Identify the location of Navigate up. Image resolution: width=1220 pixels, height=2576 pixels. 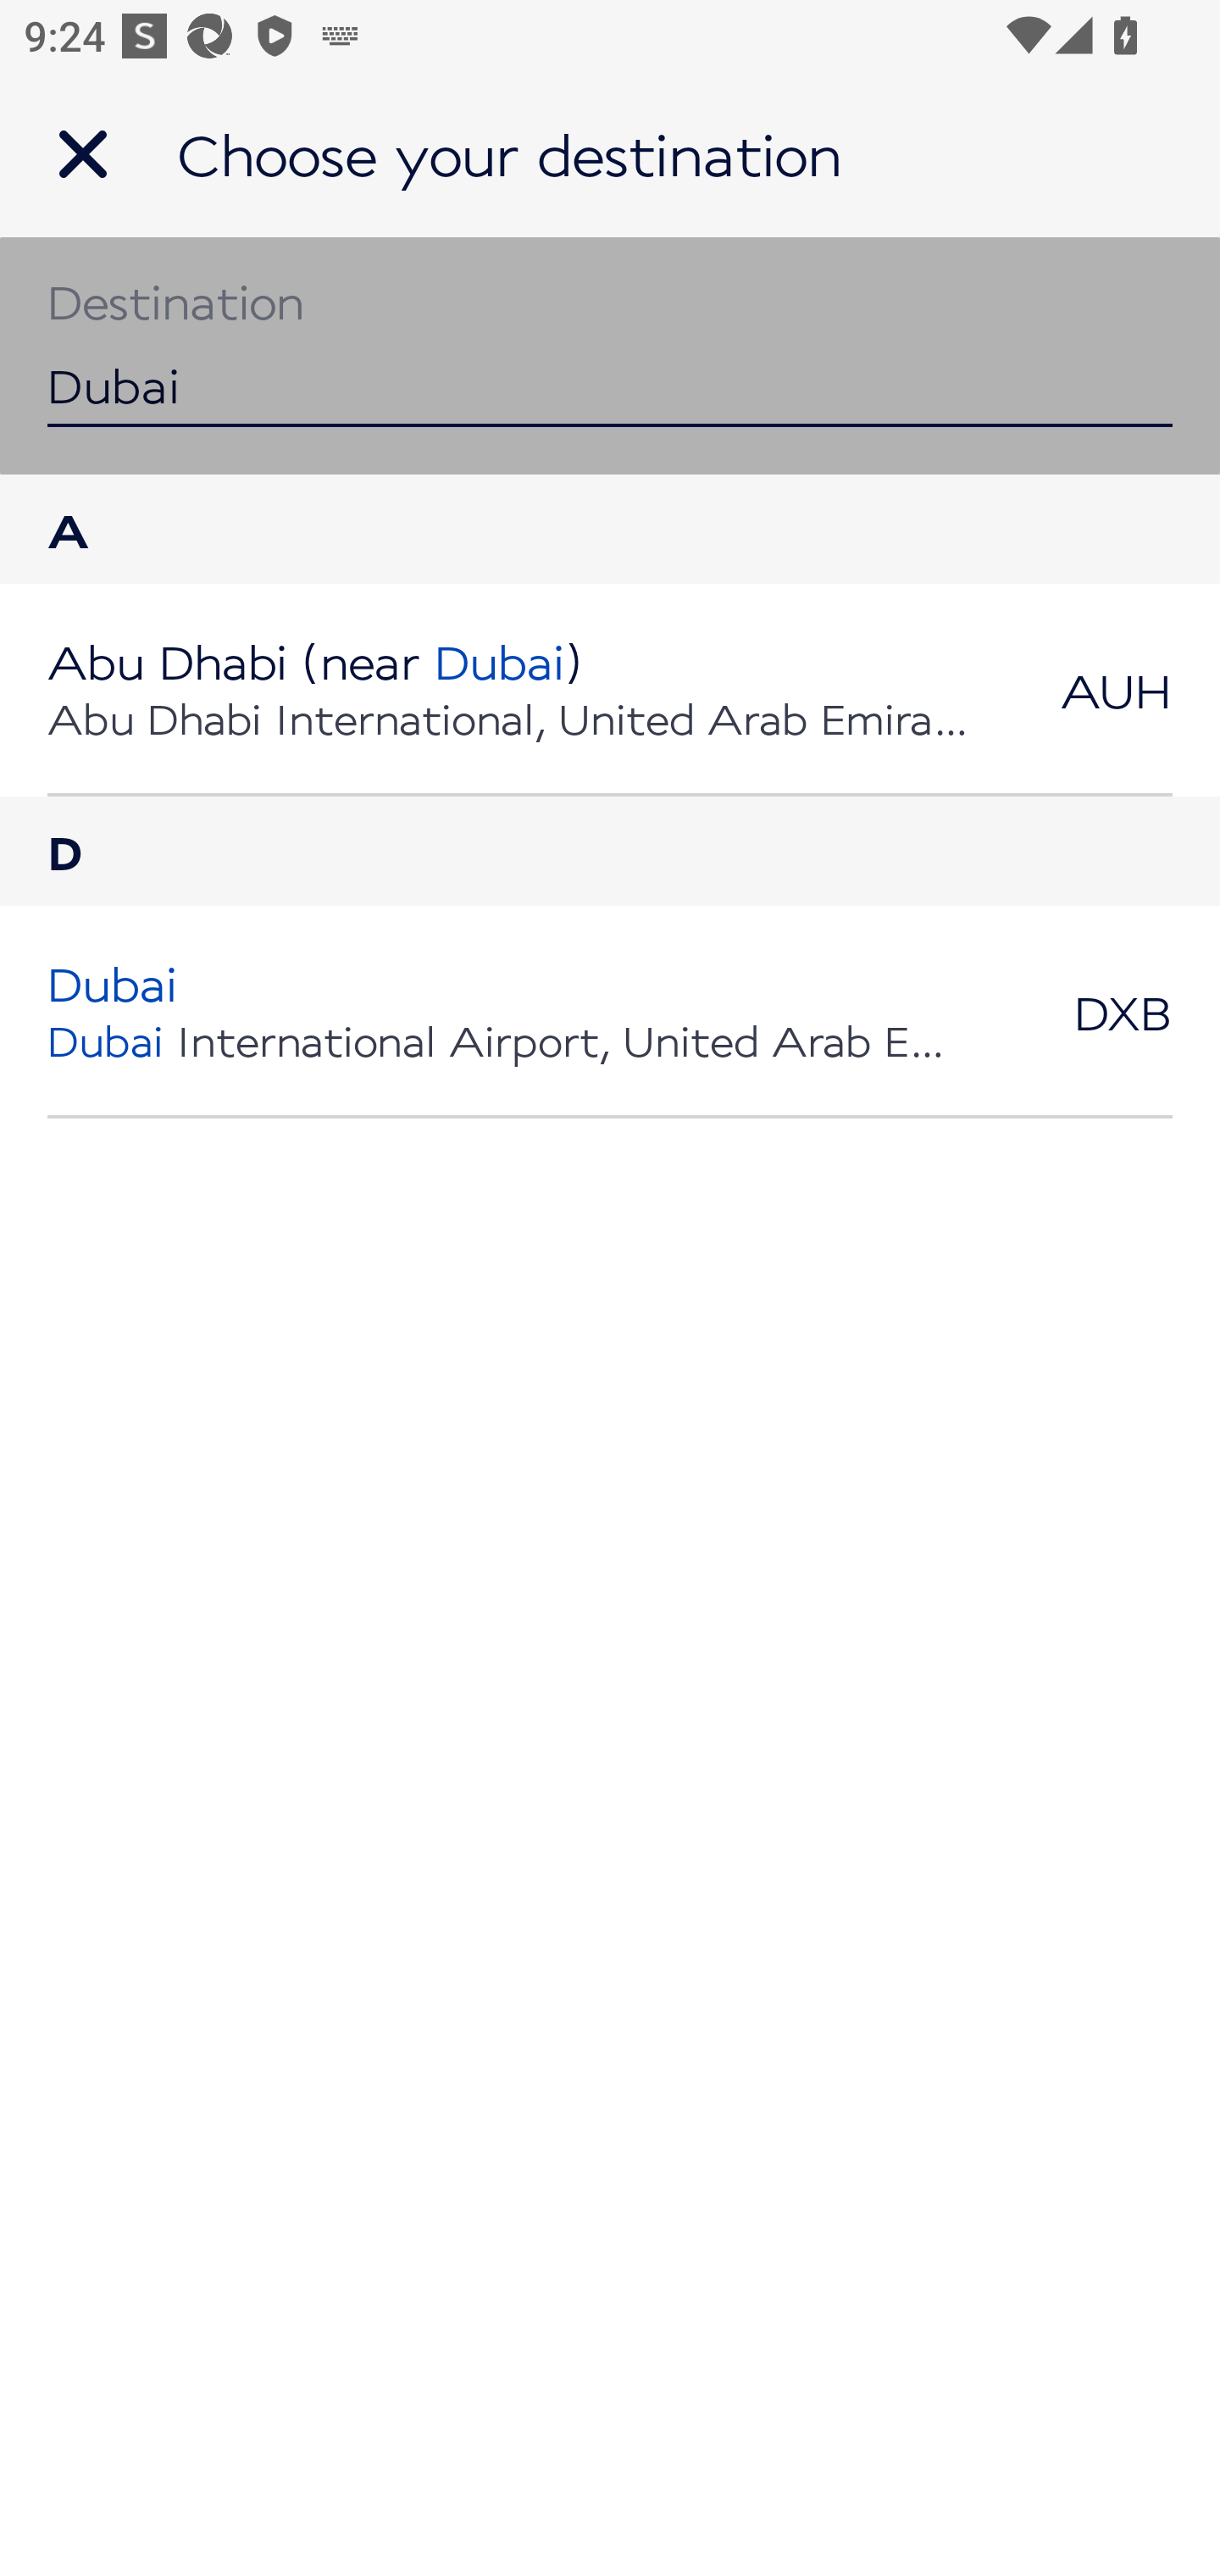
(83, 154).